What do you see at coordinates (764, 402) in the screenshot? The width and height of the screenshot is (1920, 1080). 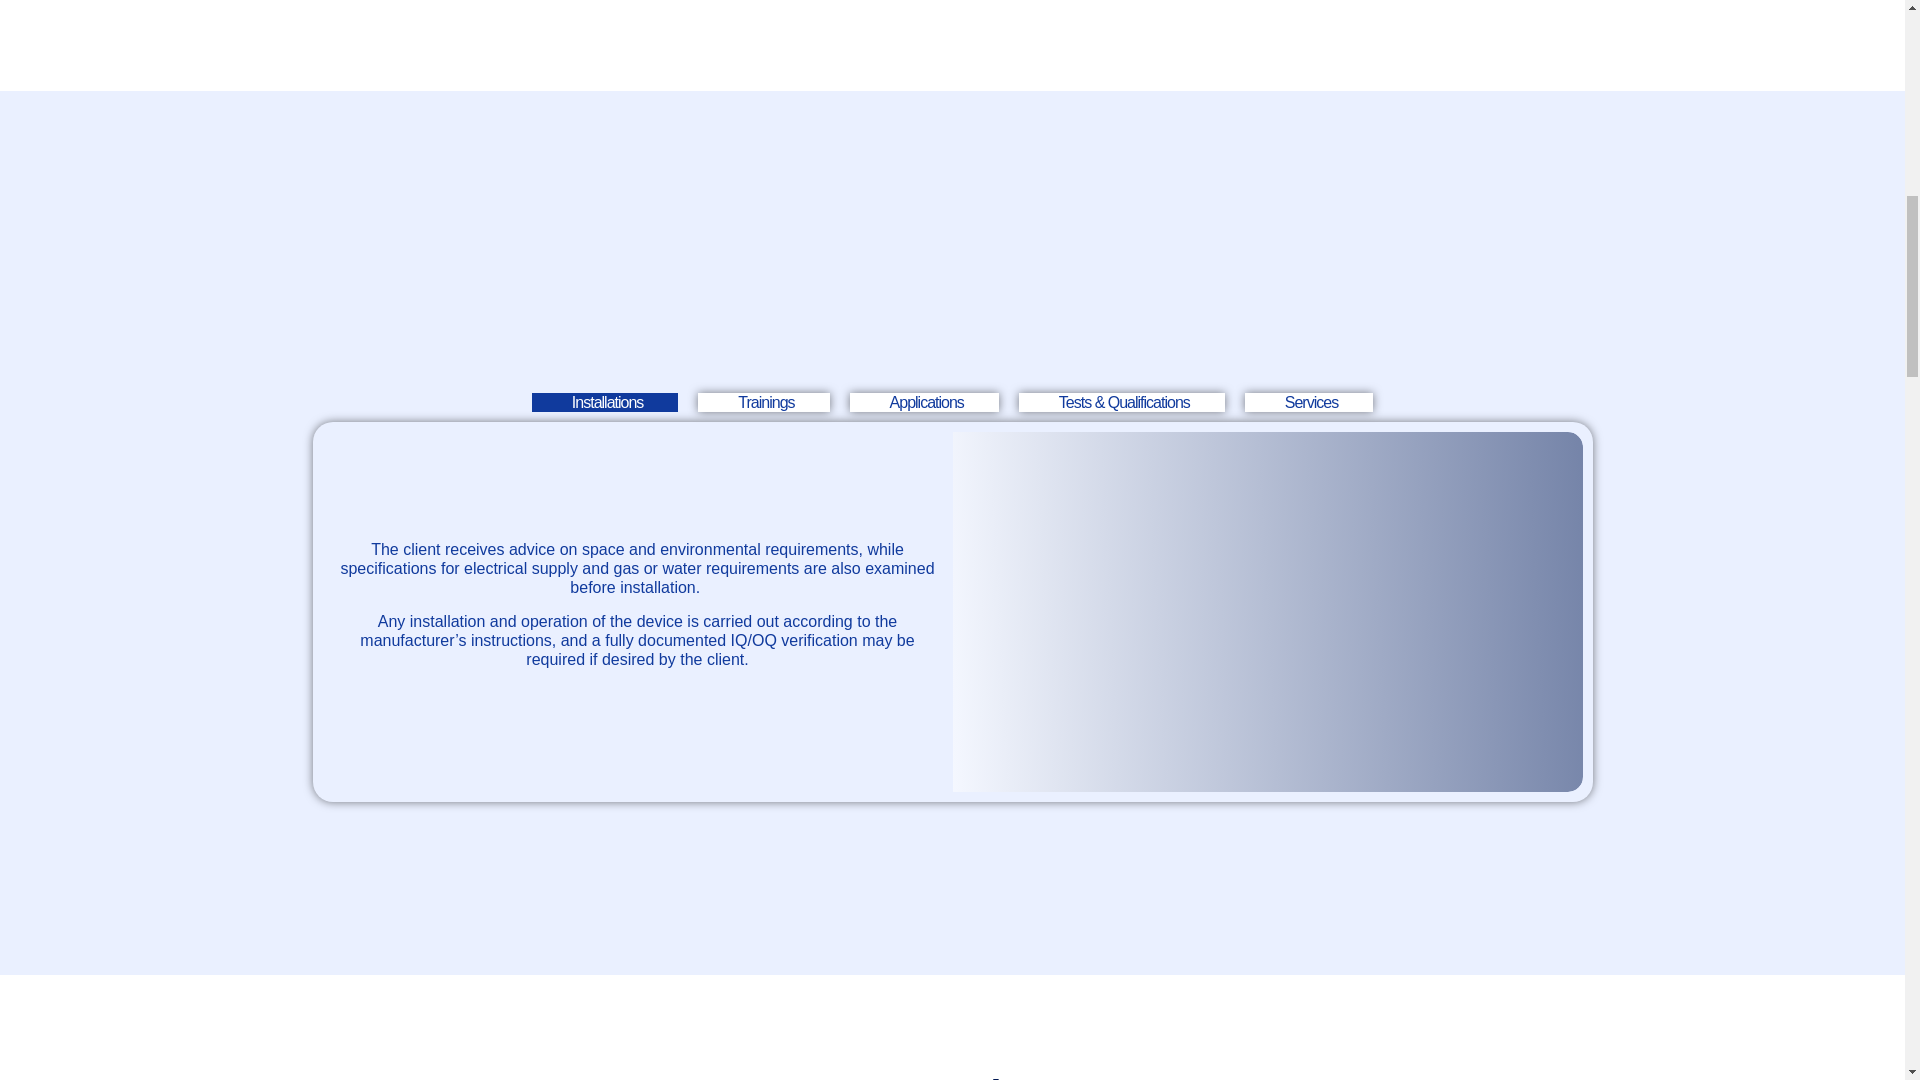 I see `Trainings` at bounding box center [764, 402].